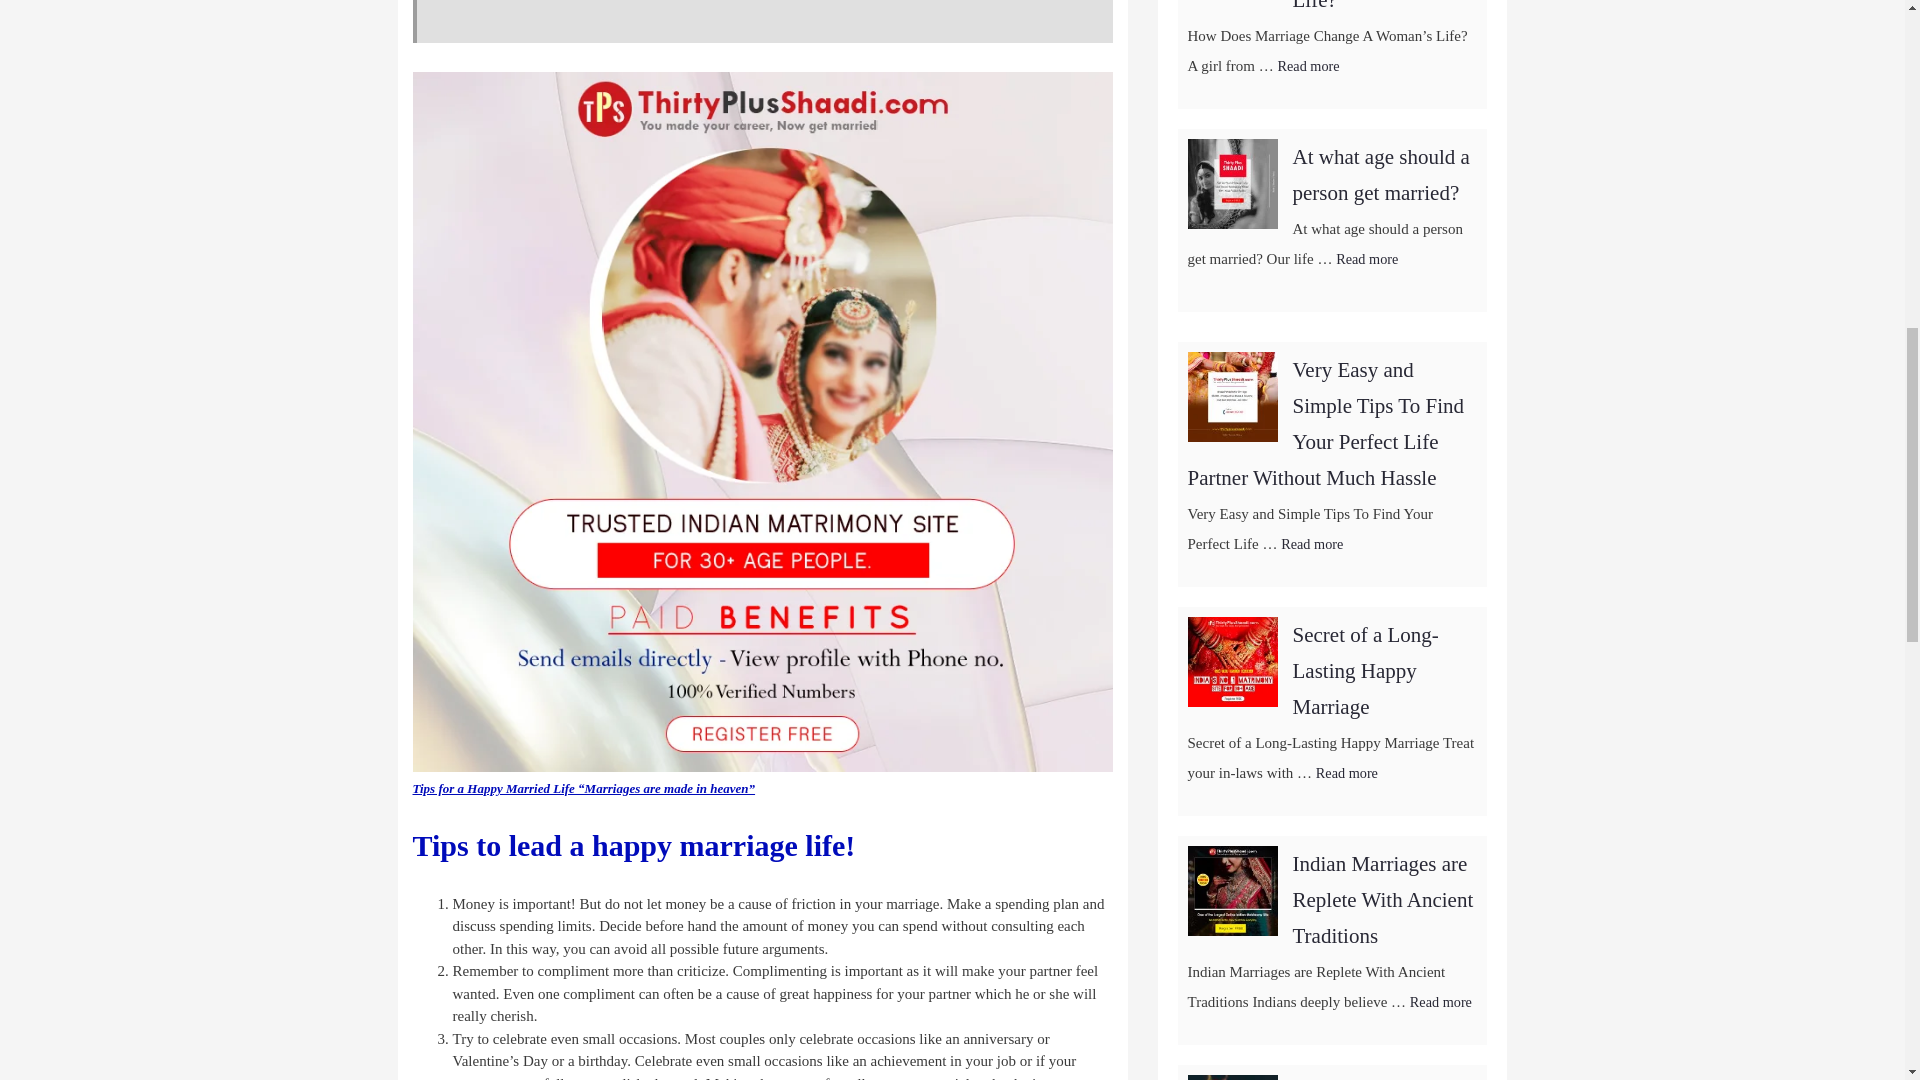 This screenshot has width=1920, height=1080. I want to click on Tips to lead a happy marriage life!, so click(633, 845).